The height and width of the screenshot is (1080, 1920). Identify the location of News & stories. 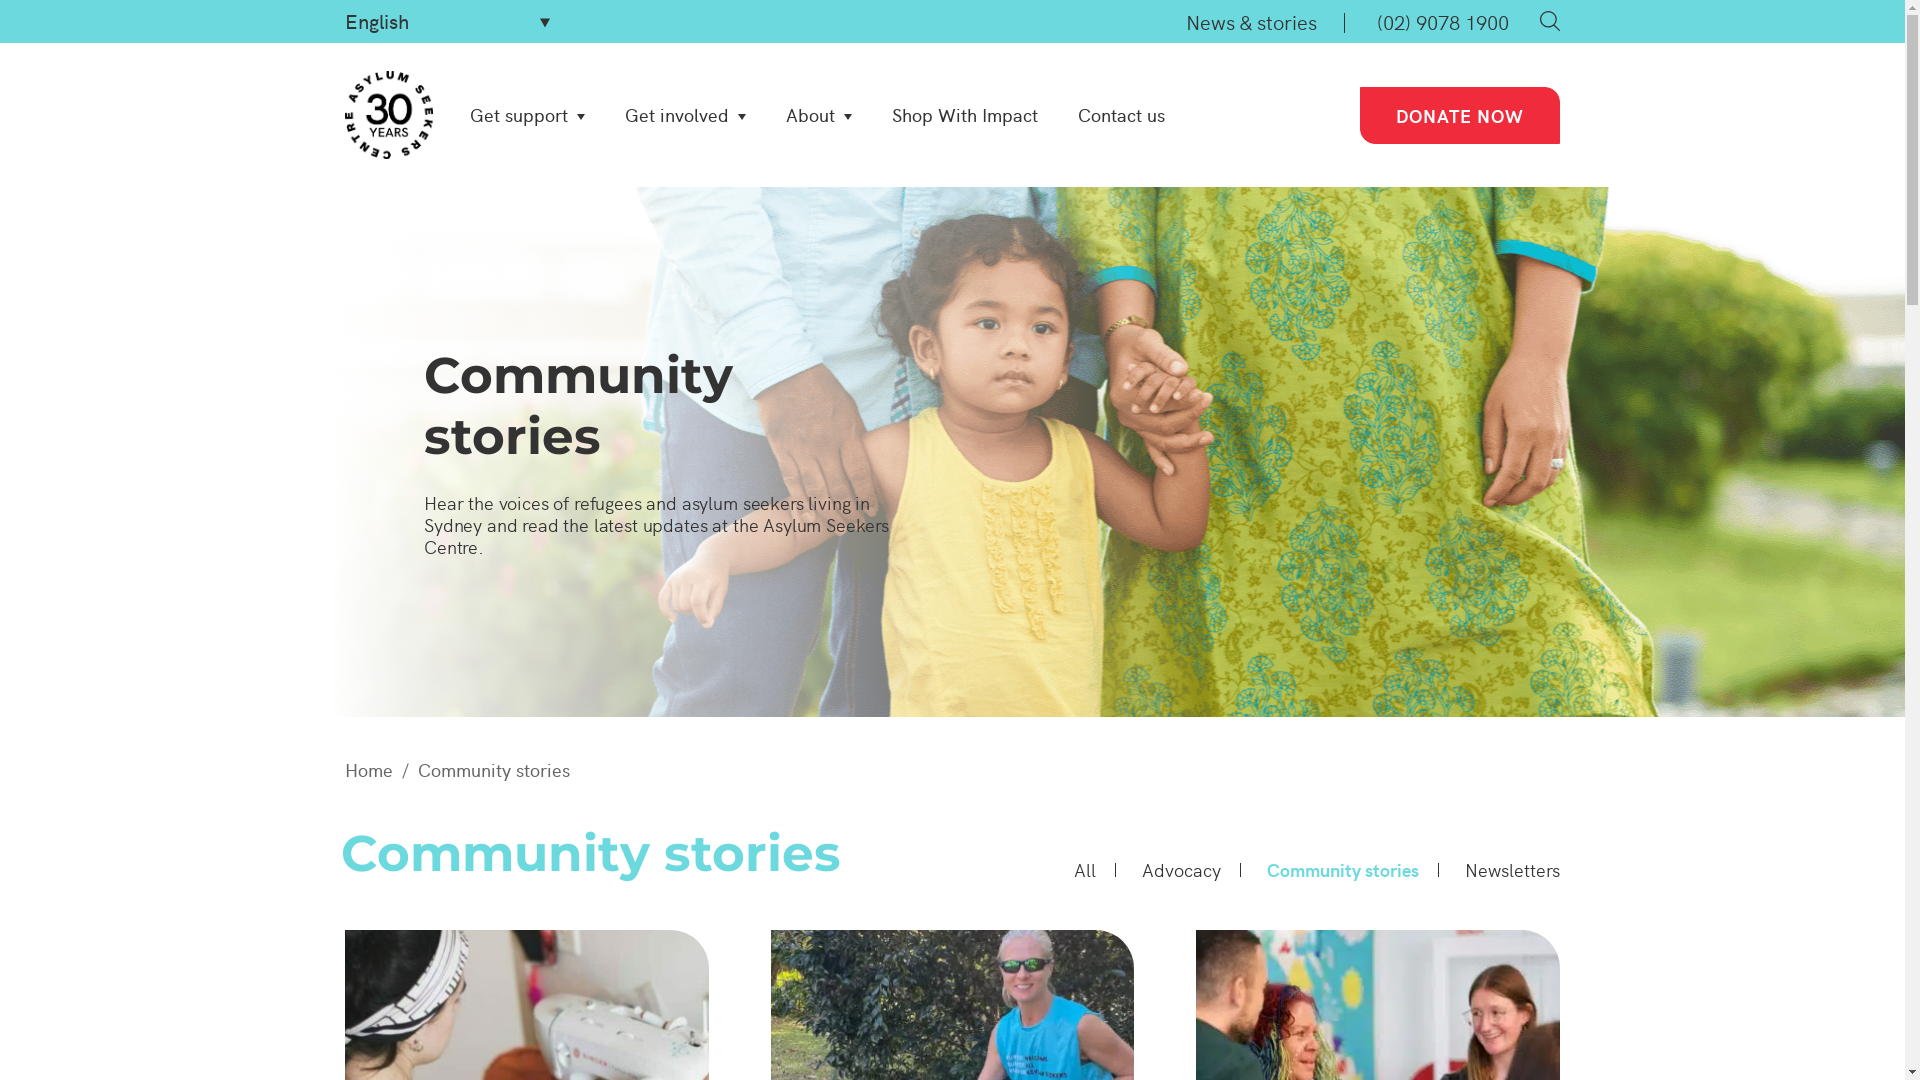
(1252, 21).